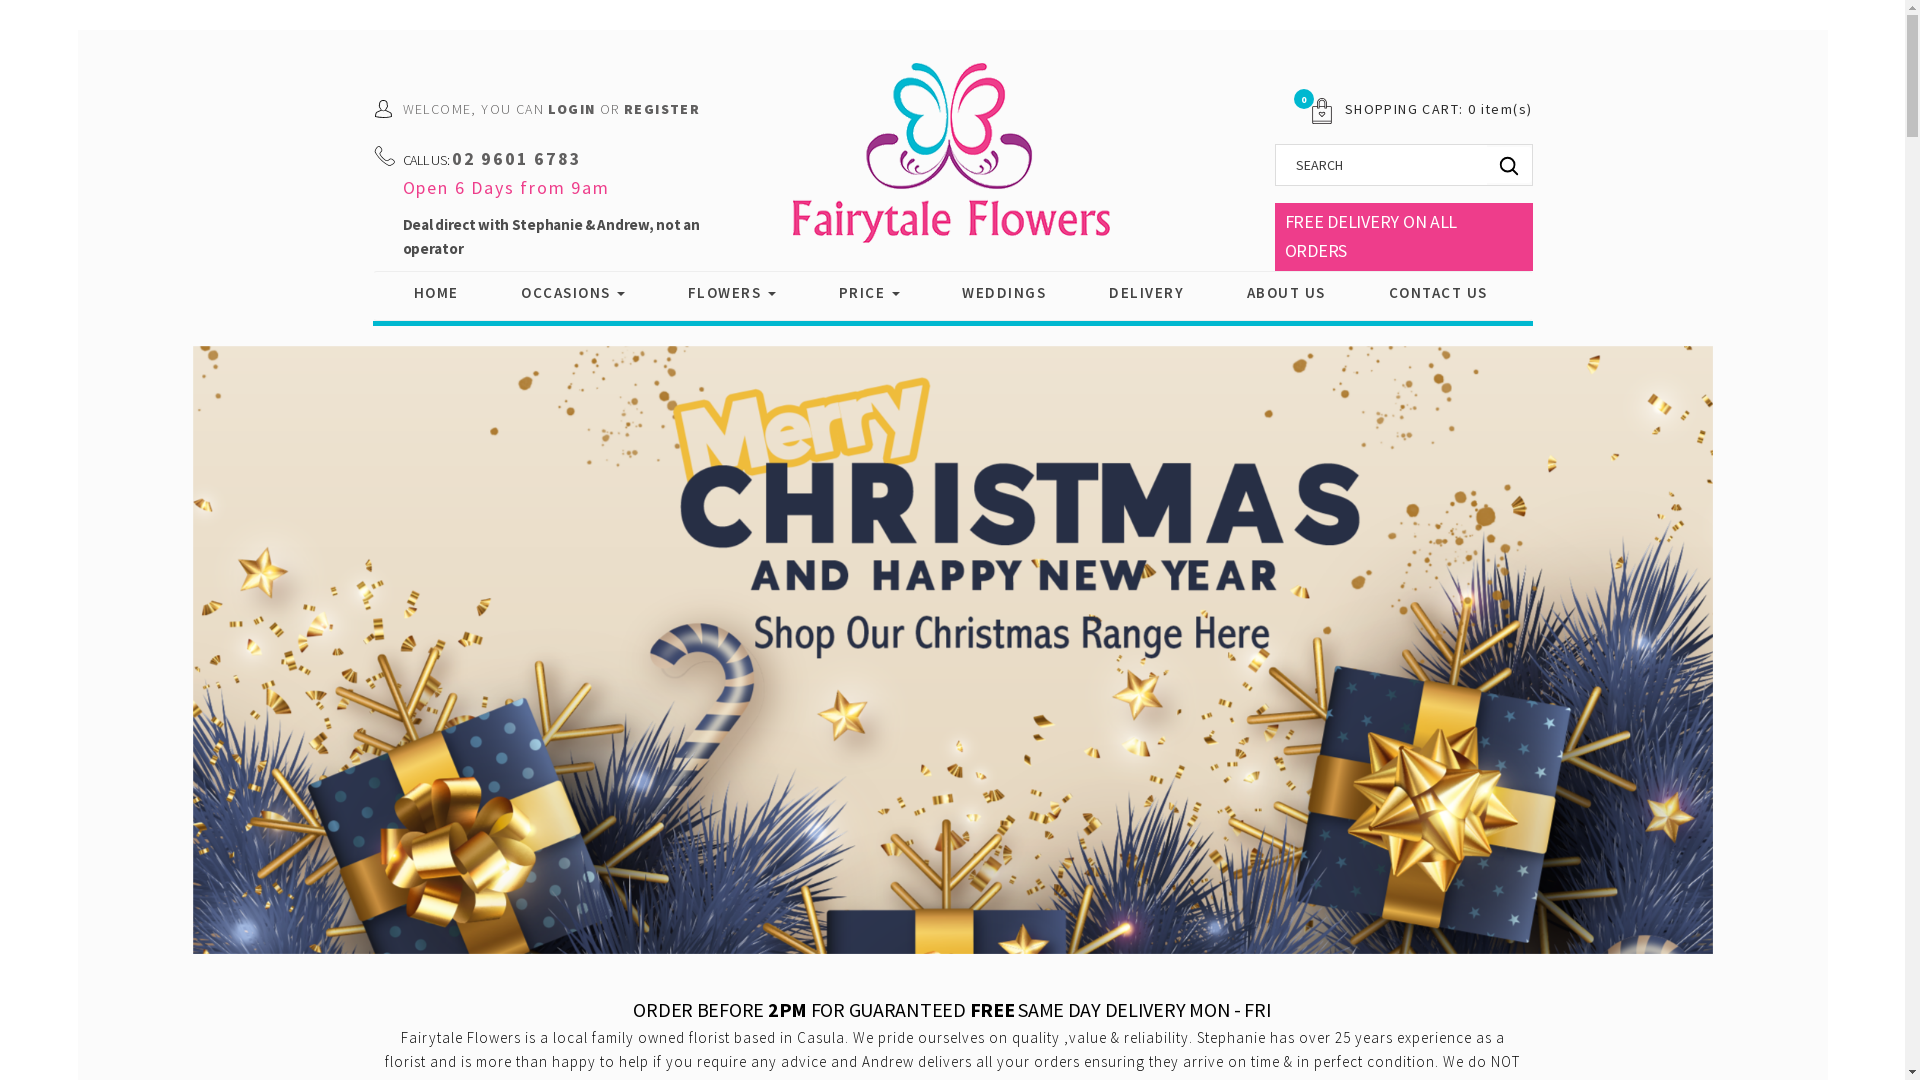 The width and height of the screenshot is (1920, 1080). I want to click on HOME, so click(436, 293).